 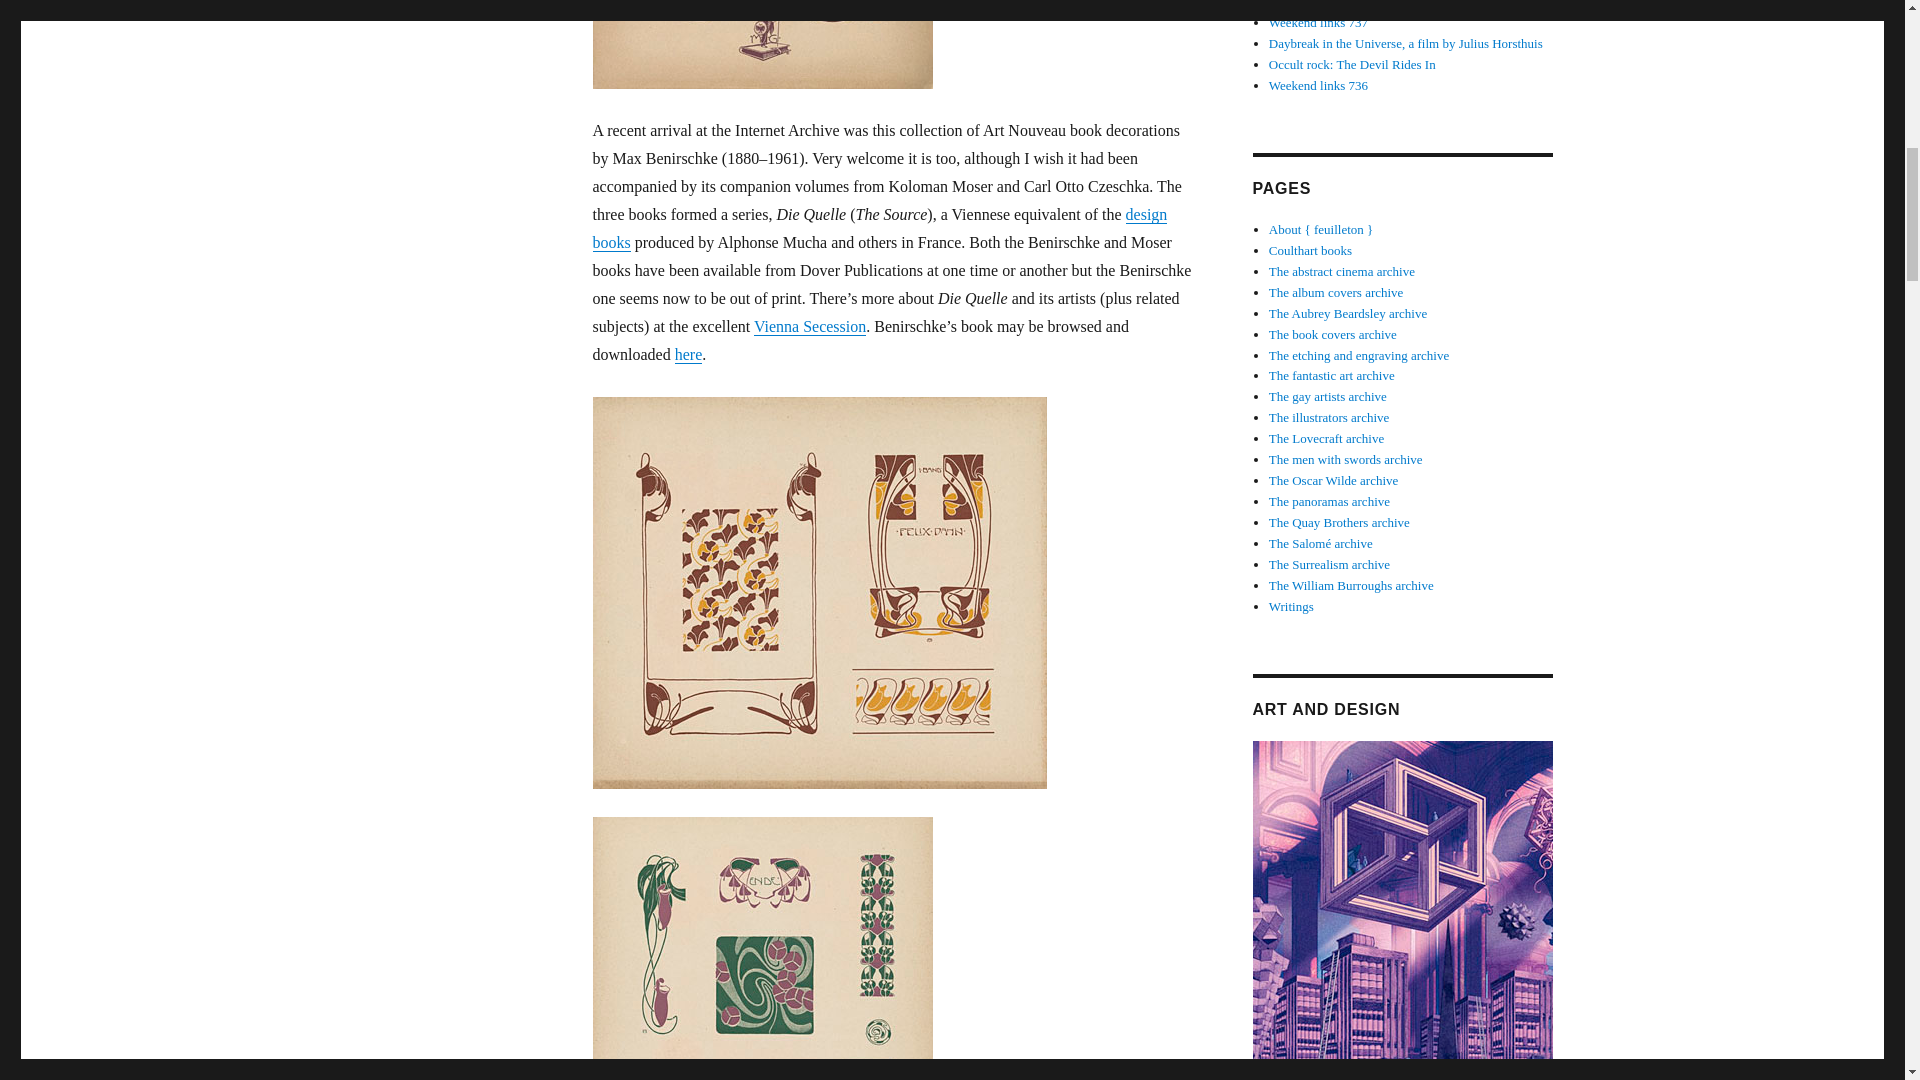 What do you see at coordinates (1368, 4) in the screenshot?
I see `An Anthology of Asemic Handwriting` at bounding box center [1368, 4].